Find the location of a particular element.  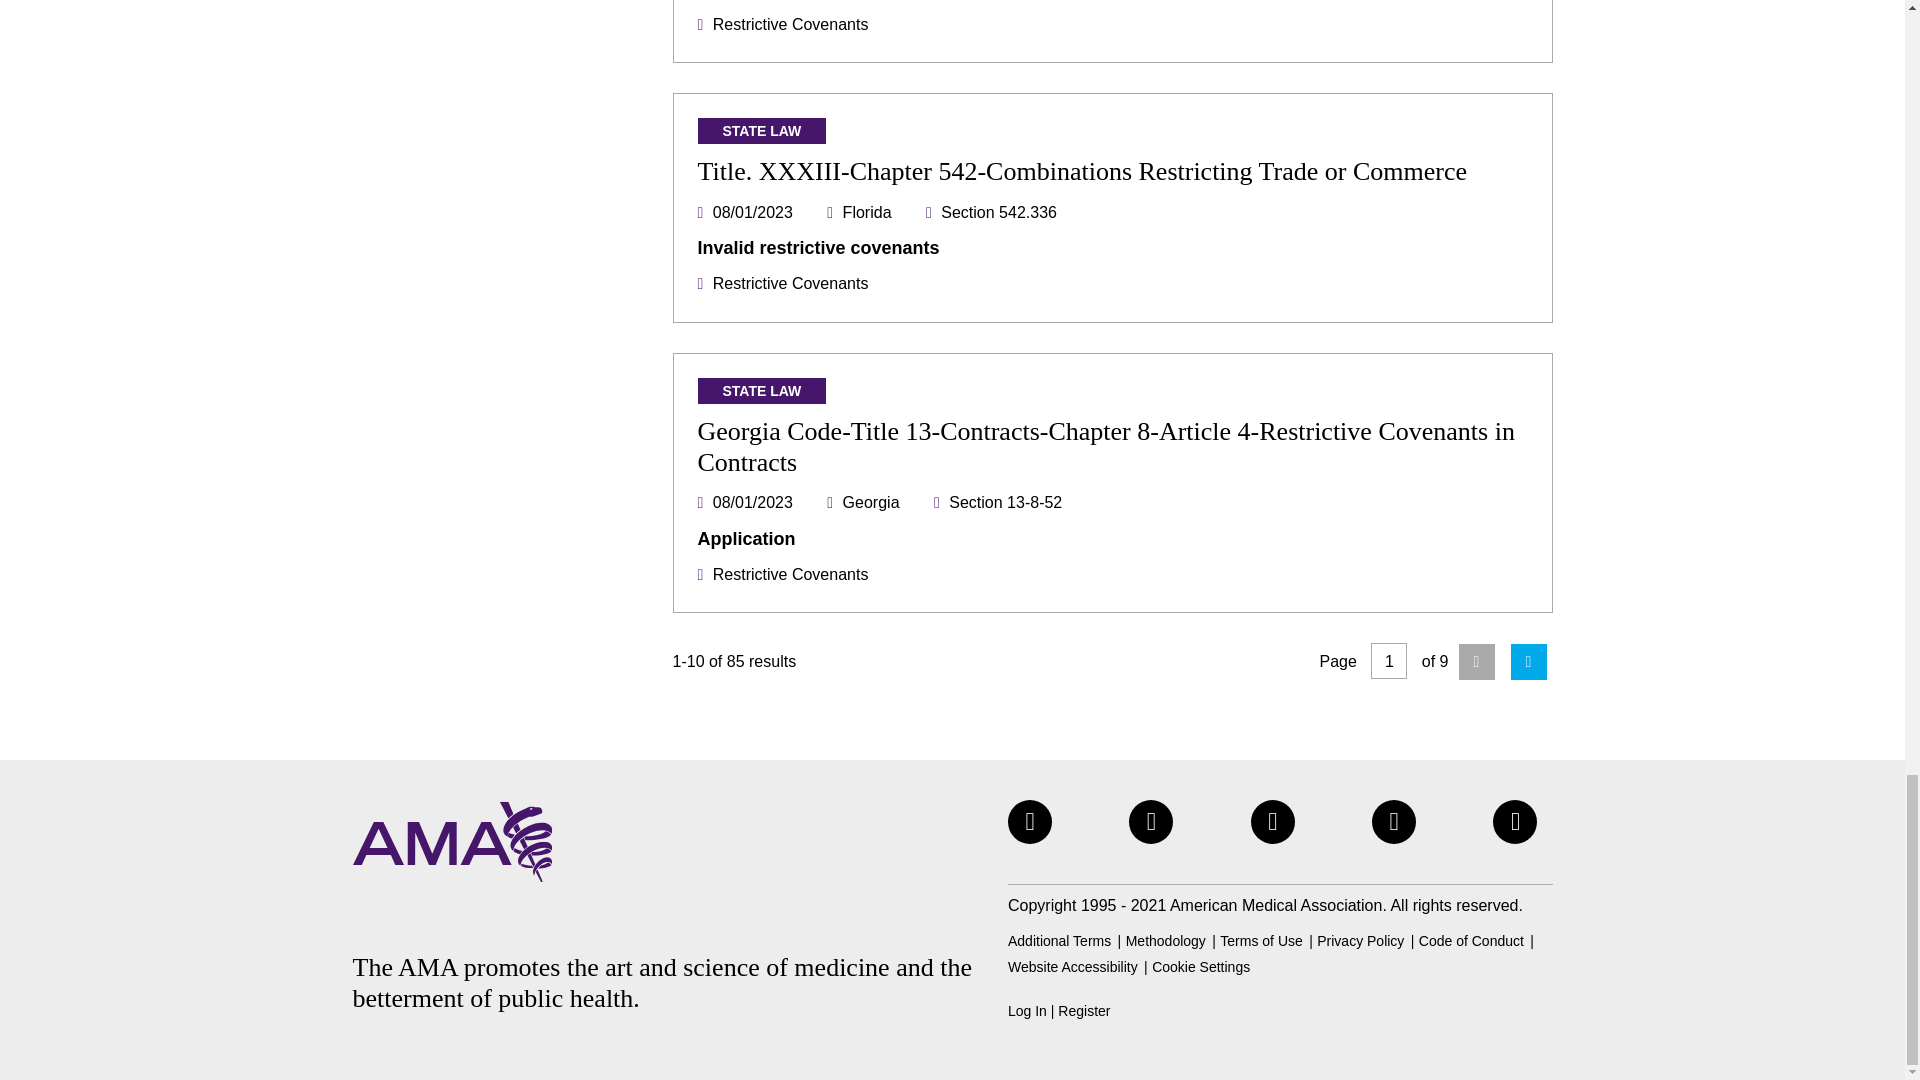

Methodology is located at coordinates (1165, 941).